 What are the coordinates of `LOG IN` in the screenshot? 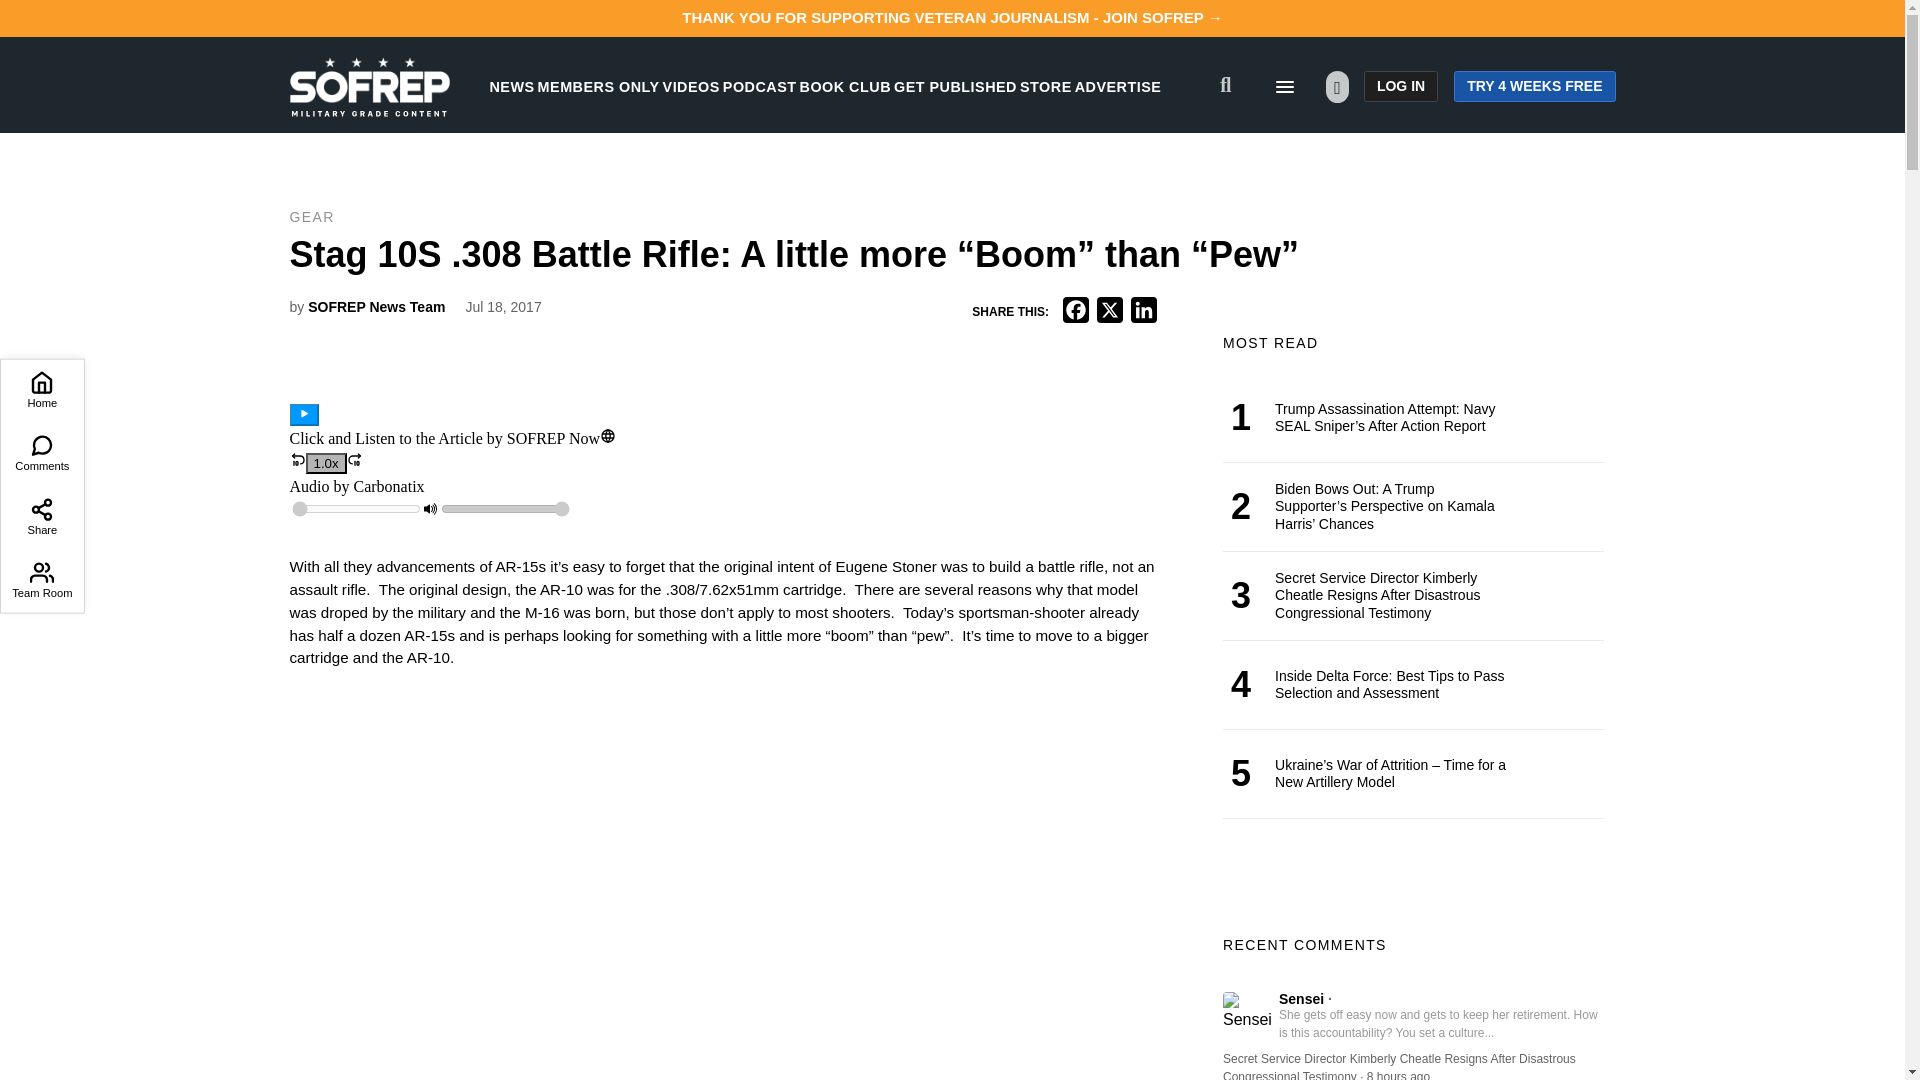 It's located at (1400, 86).